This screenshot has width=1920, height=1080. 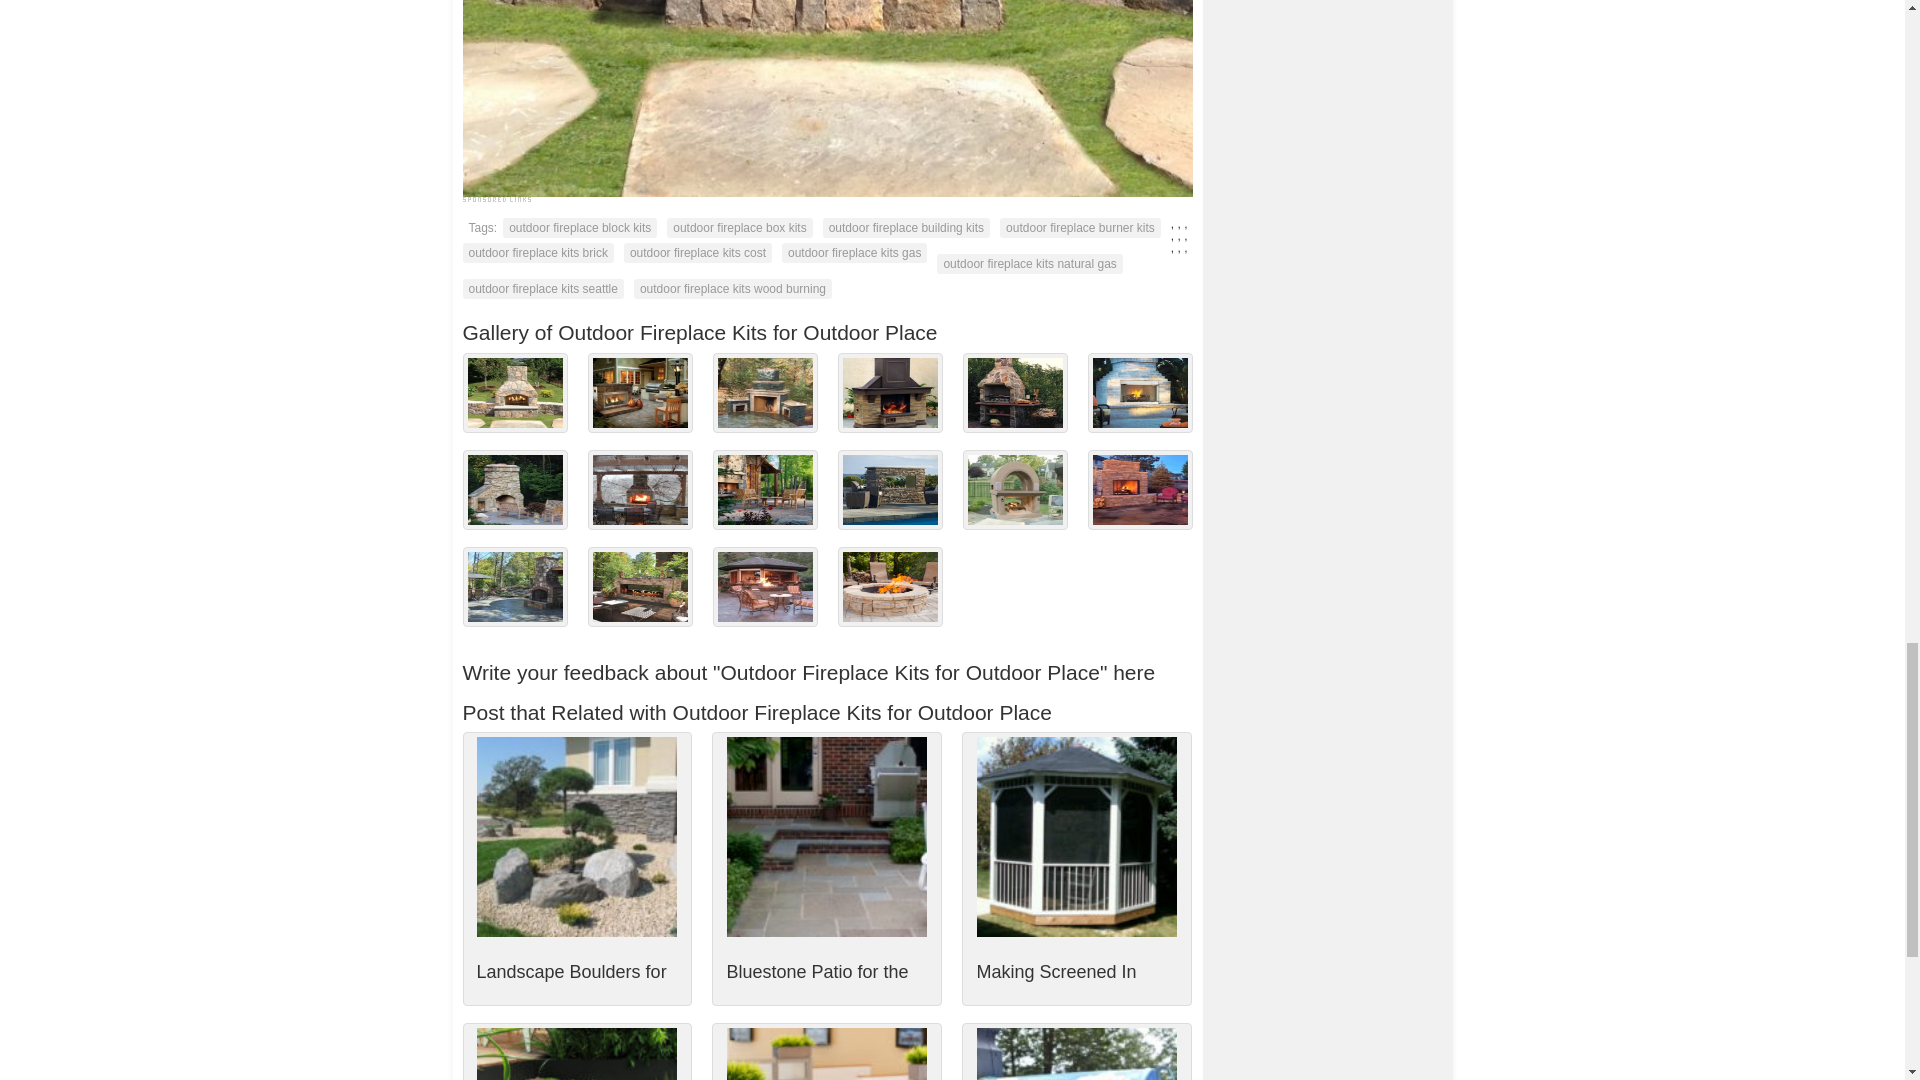 What do you see at coordinates (732, 288) in the screenshot?
I see `outdoor fireplace kits wood burning` at bounding box center [732, 288].